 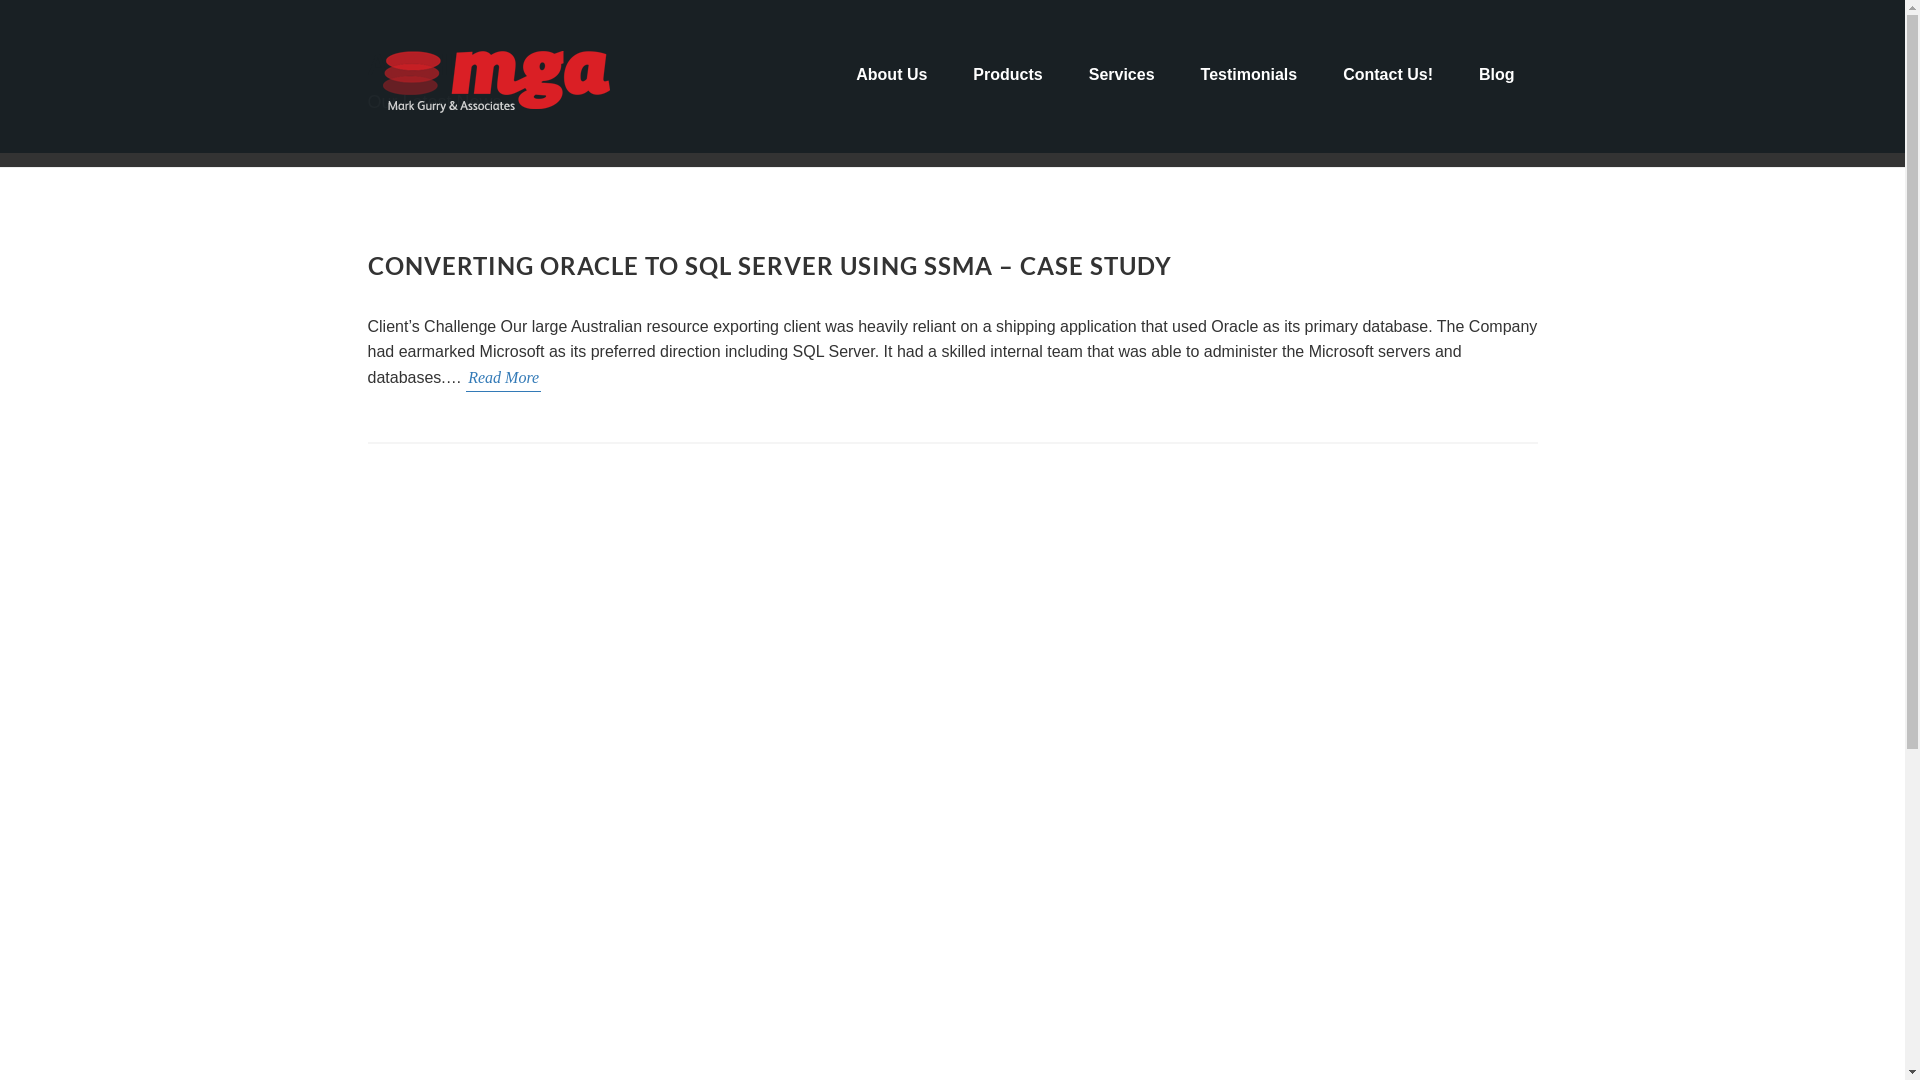 What do you see at coordinates (1497, 75) in the screenshot?
I see `Blog` at bounding box center [1497, 75].